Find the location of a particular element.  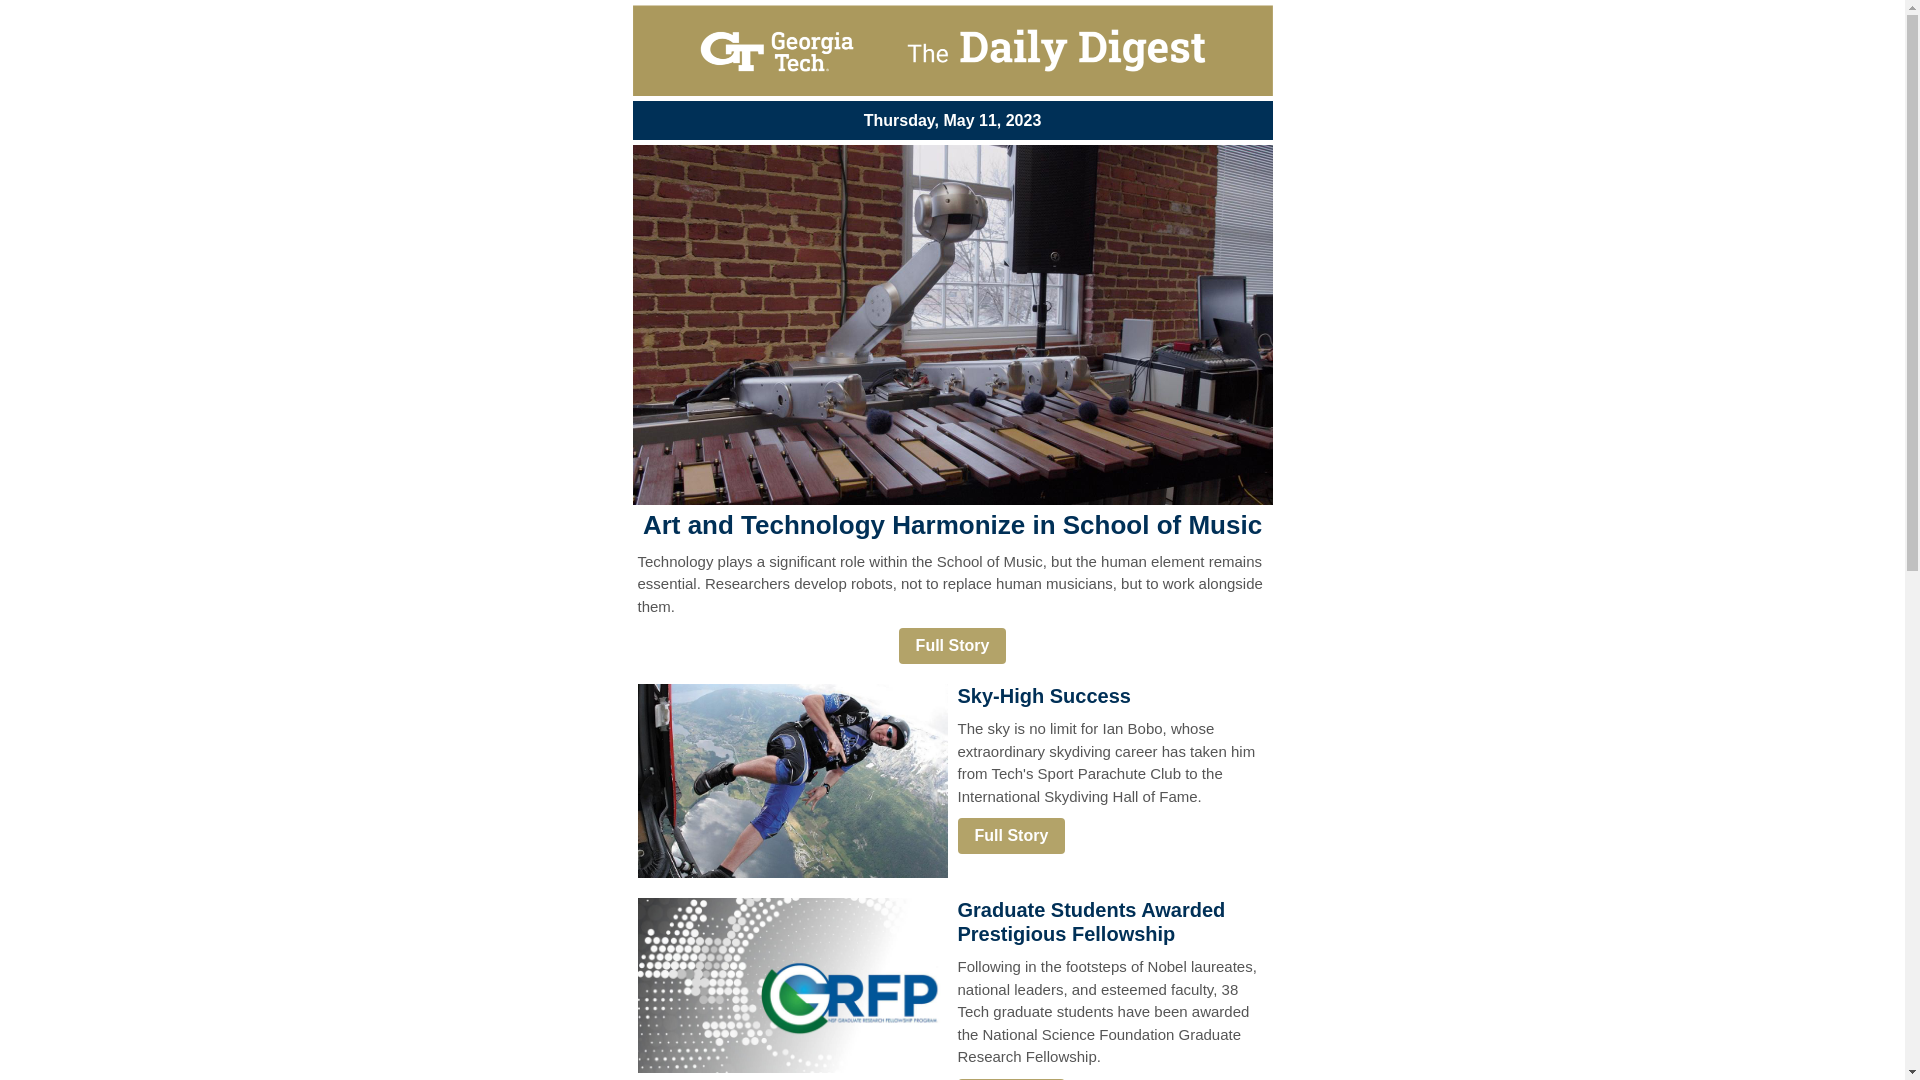

Graduate Students Awarded Prestigious Fellowship is located at coordinates (1092, 922).